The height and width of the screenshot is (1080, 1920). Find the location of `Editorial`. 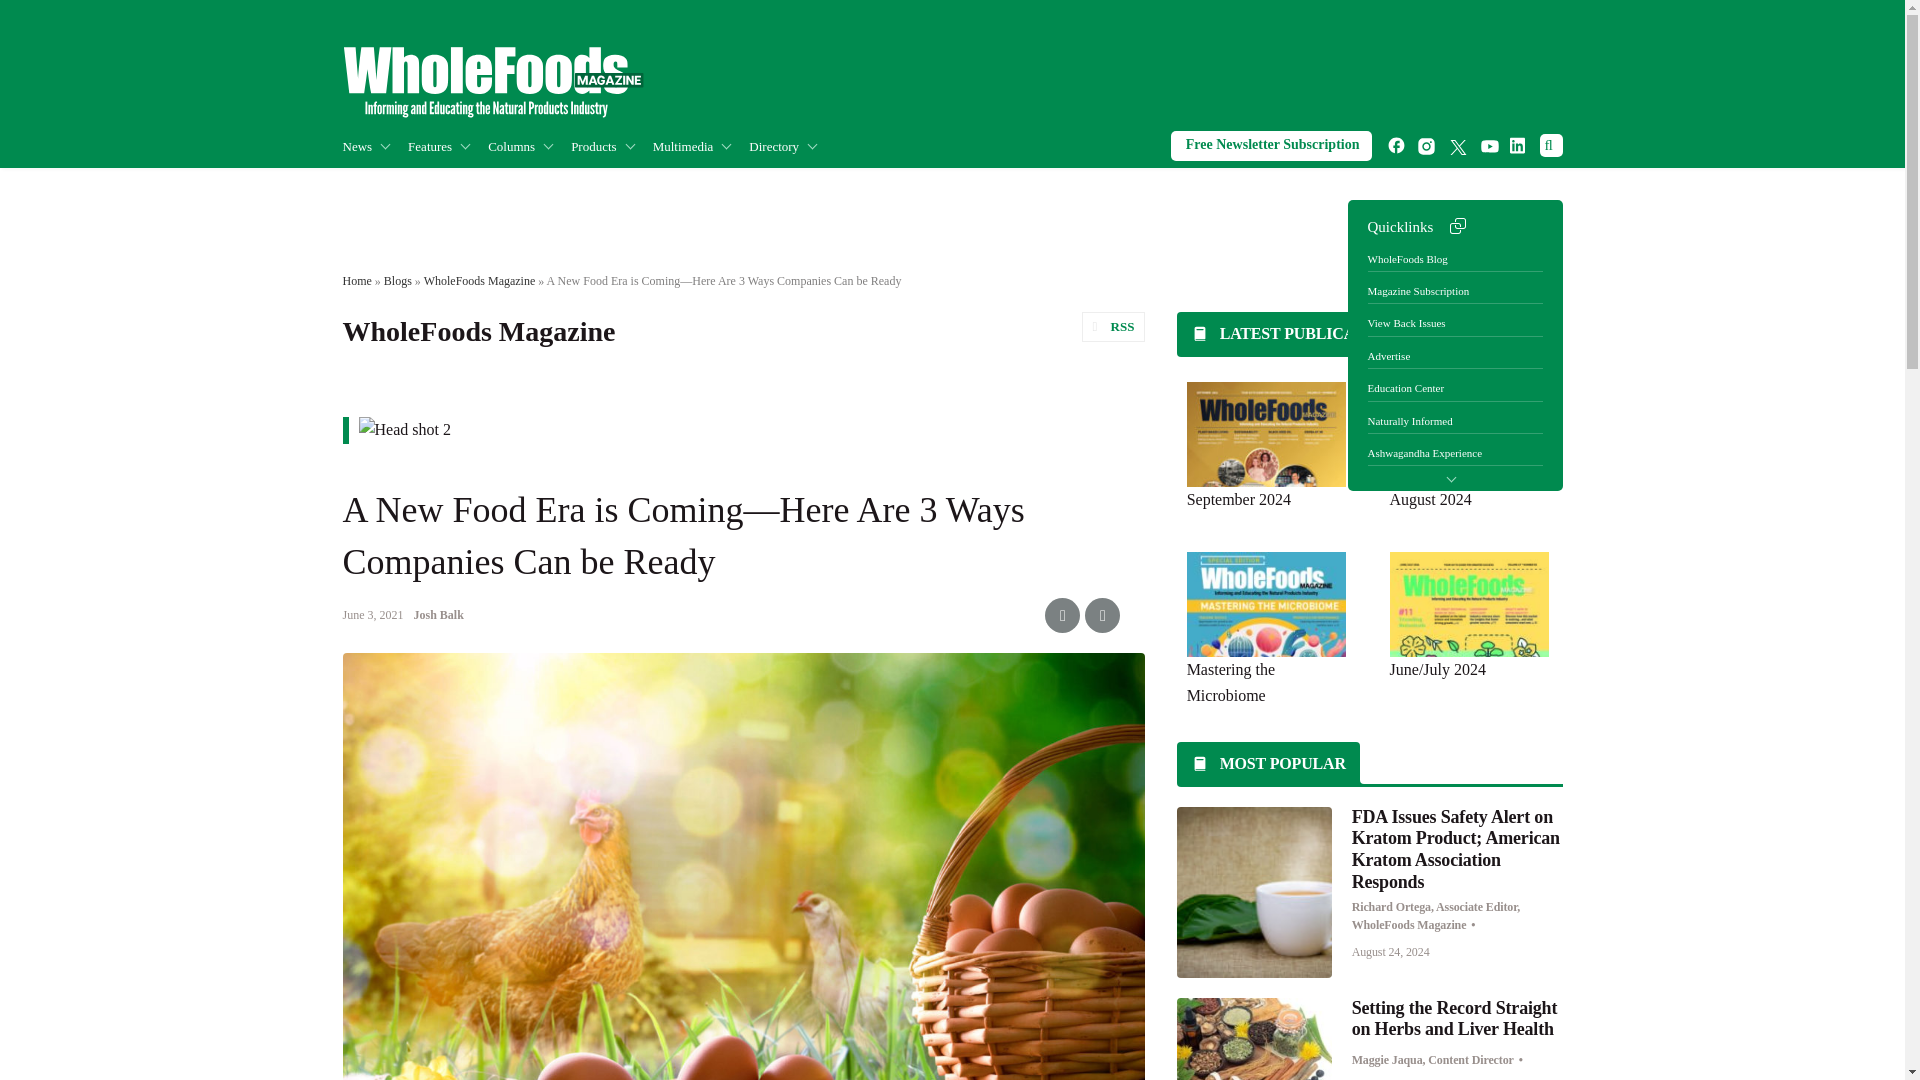

Editorial is located at coordinates (598, 188).